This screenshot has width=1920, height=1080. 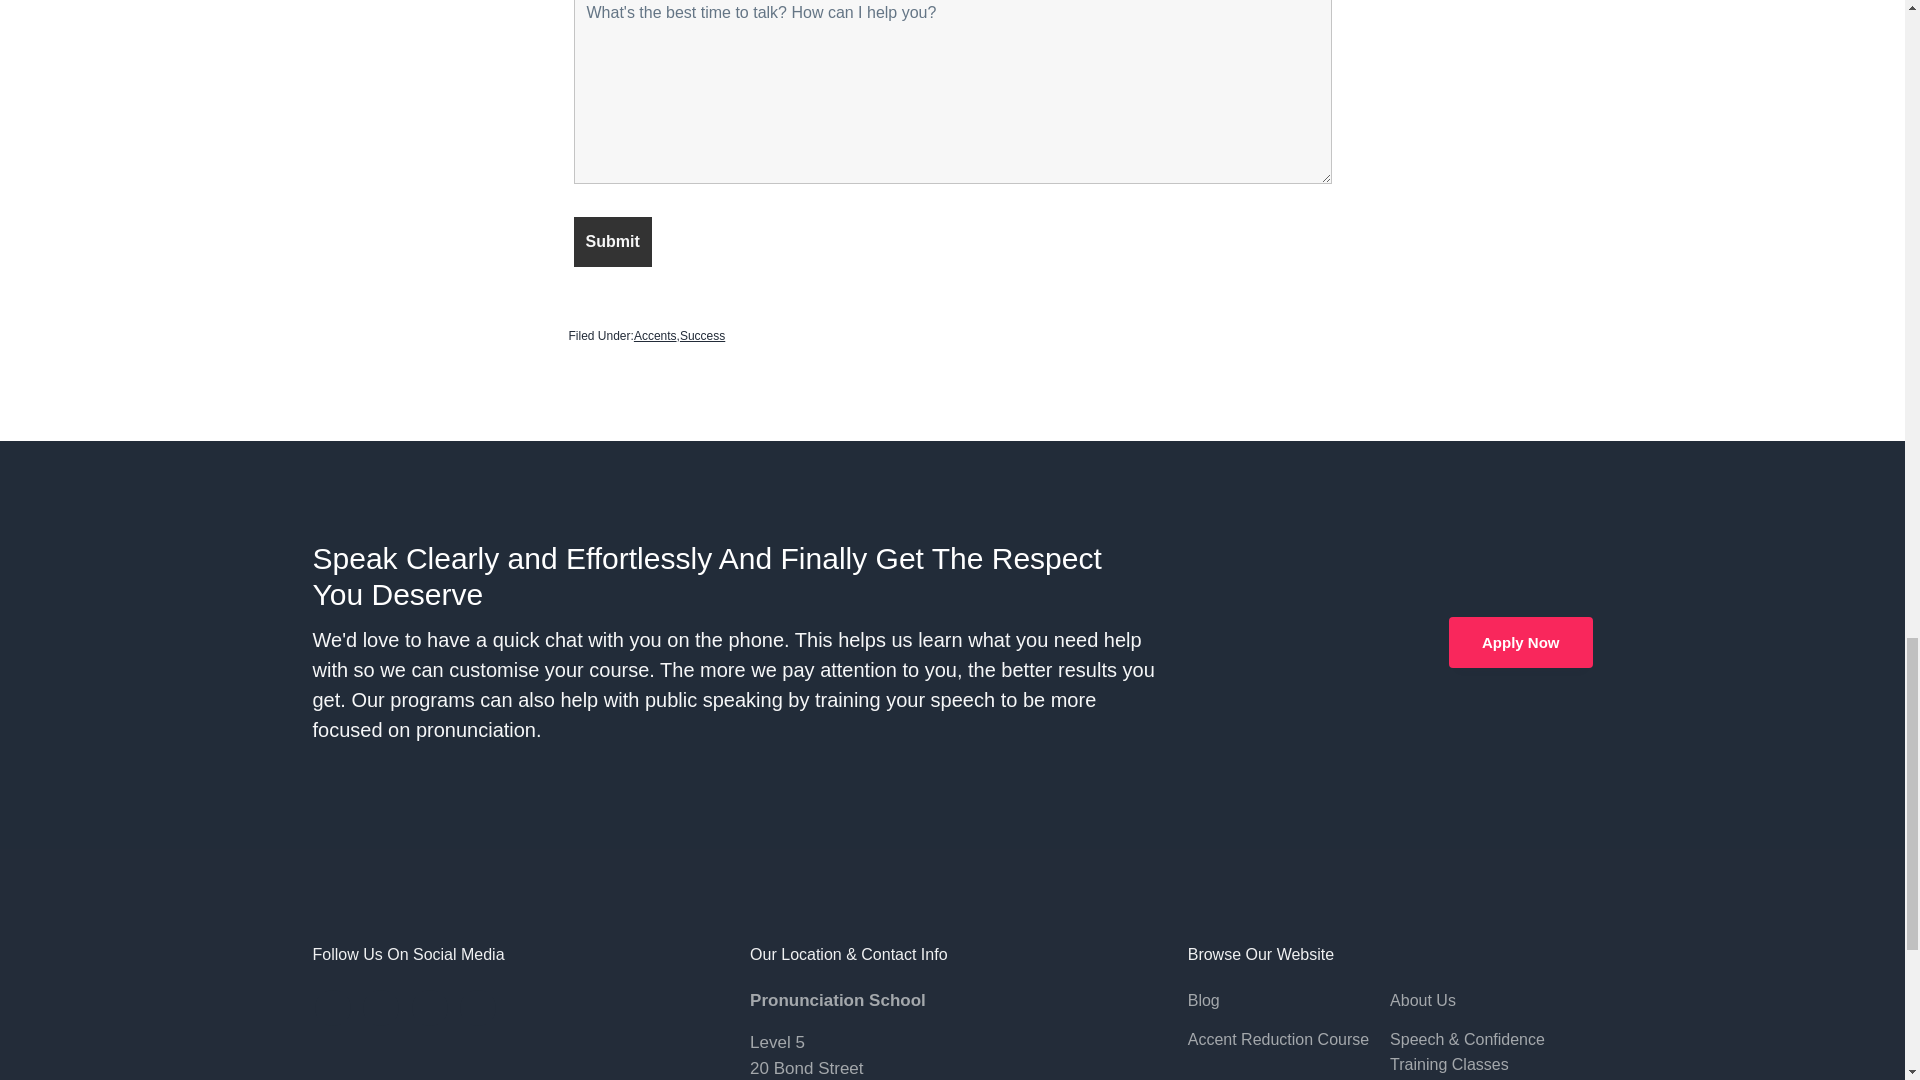 I want to click on Success, so click(x=702, y=335).